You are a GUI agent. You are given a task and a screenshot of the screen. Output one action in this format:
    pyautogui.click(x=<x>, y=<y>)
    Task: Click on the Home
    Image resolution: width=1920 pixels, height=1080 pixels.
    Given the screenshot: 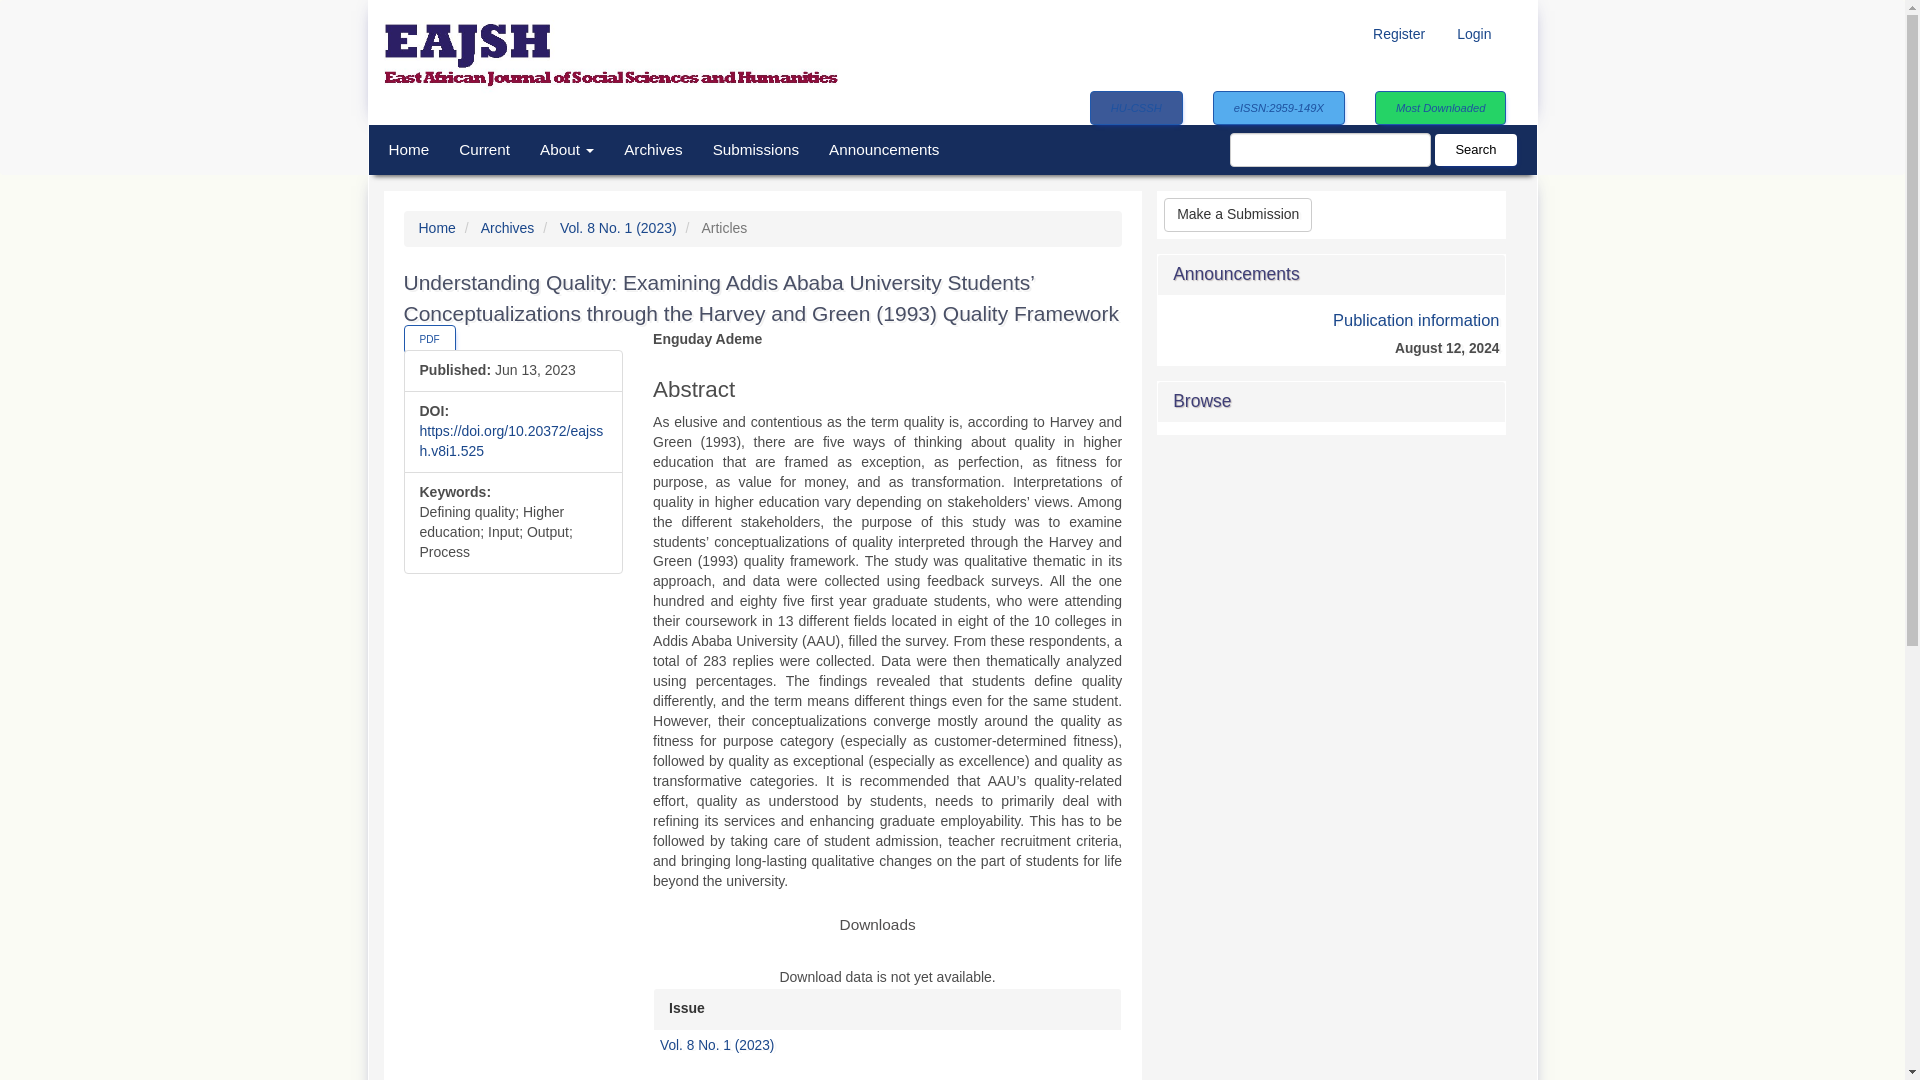 What is the action you would take?
    pyautogui.click(x=410, y=150)
    